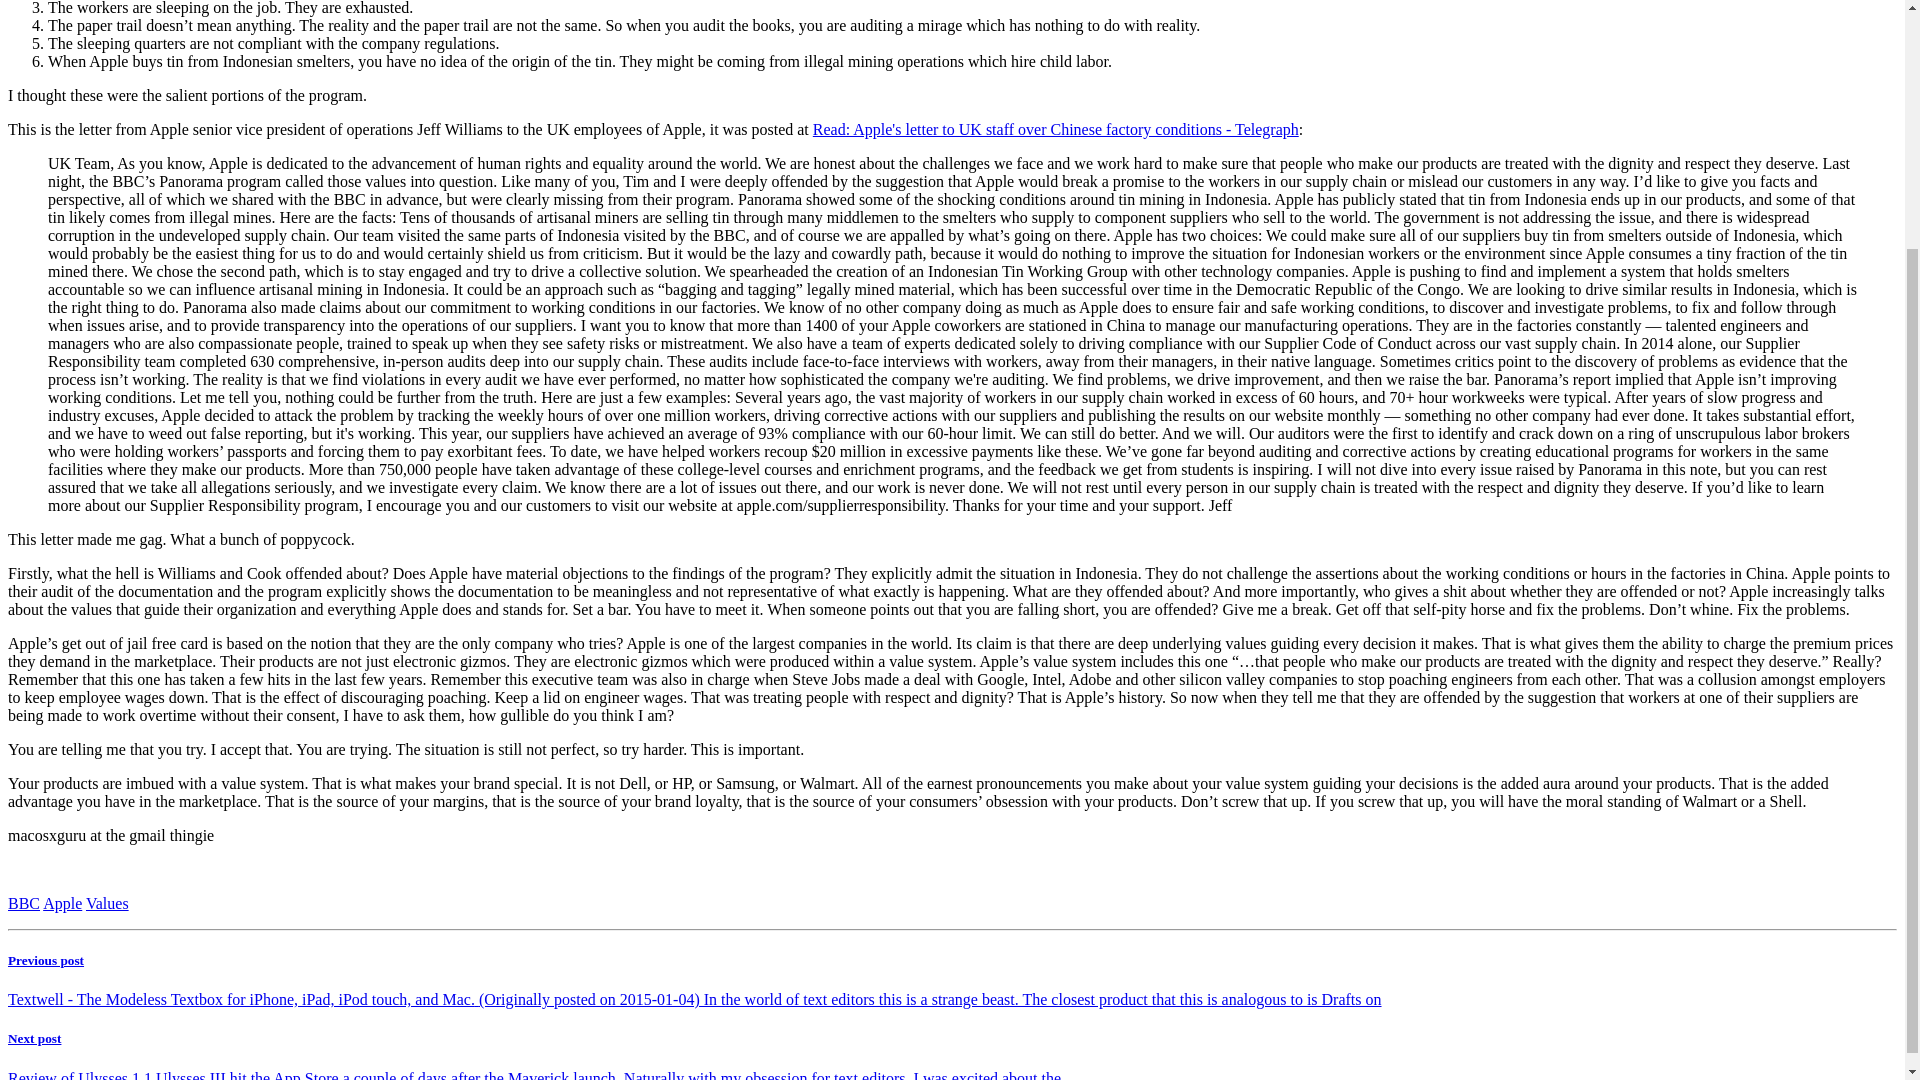 This screenshot has height=1080, width=1920. I want to click on BBC, so click(24, 903).